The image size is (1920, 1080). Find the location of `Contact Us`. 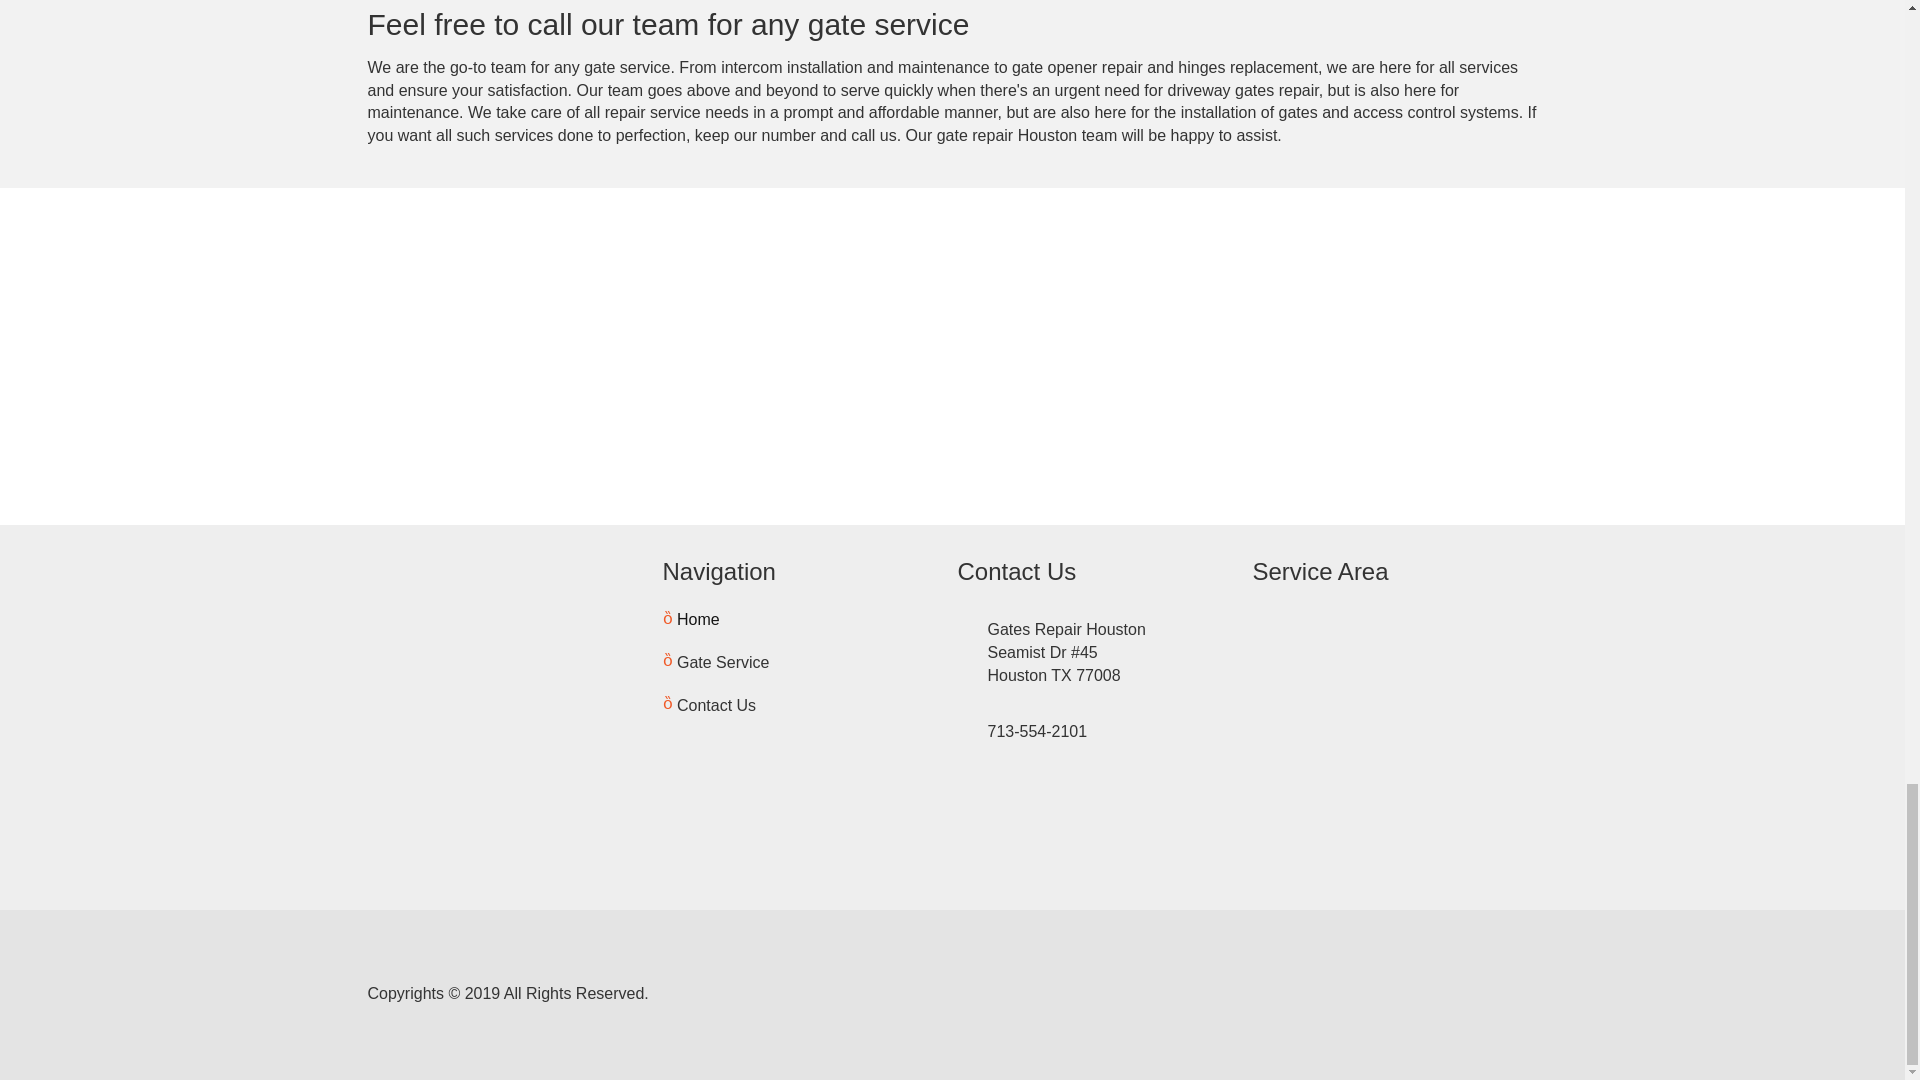

Contact Us is located at coordinates (709, 706).